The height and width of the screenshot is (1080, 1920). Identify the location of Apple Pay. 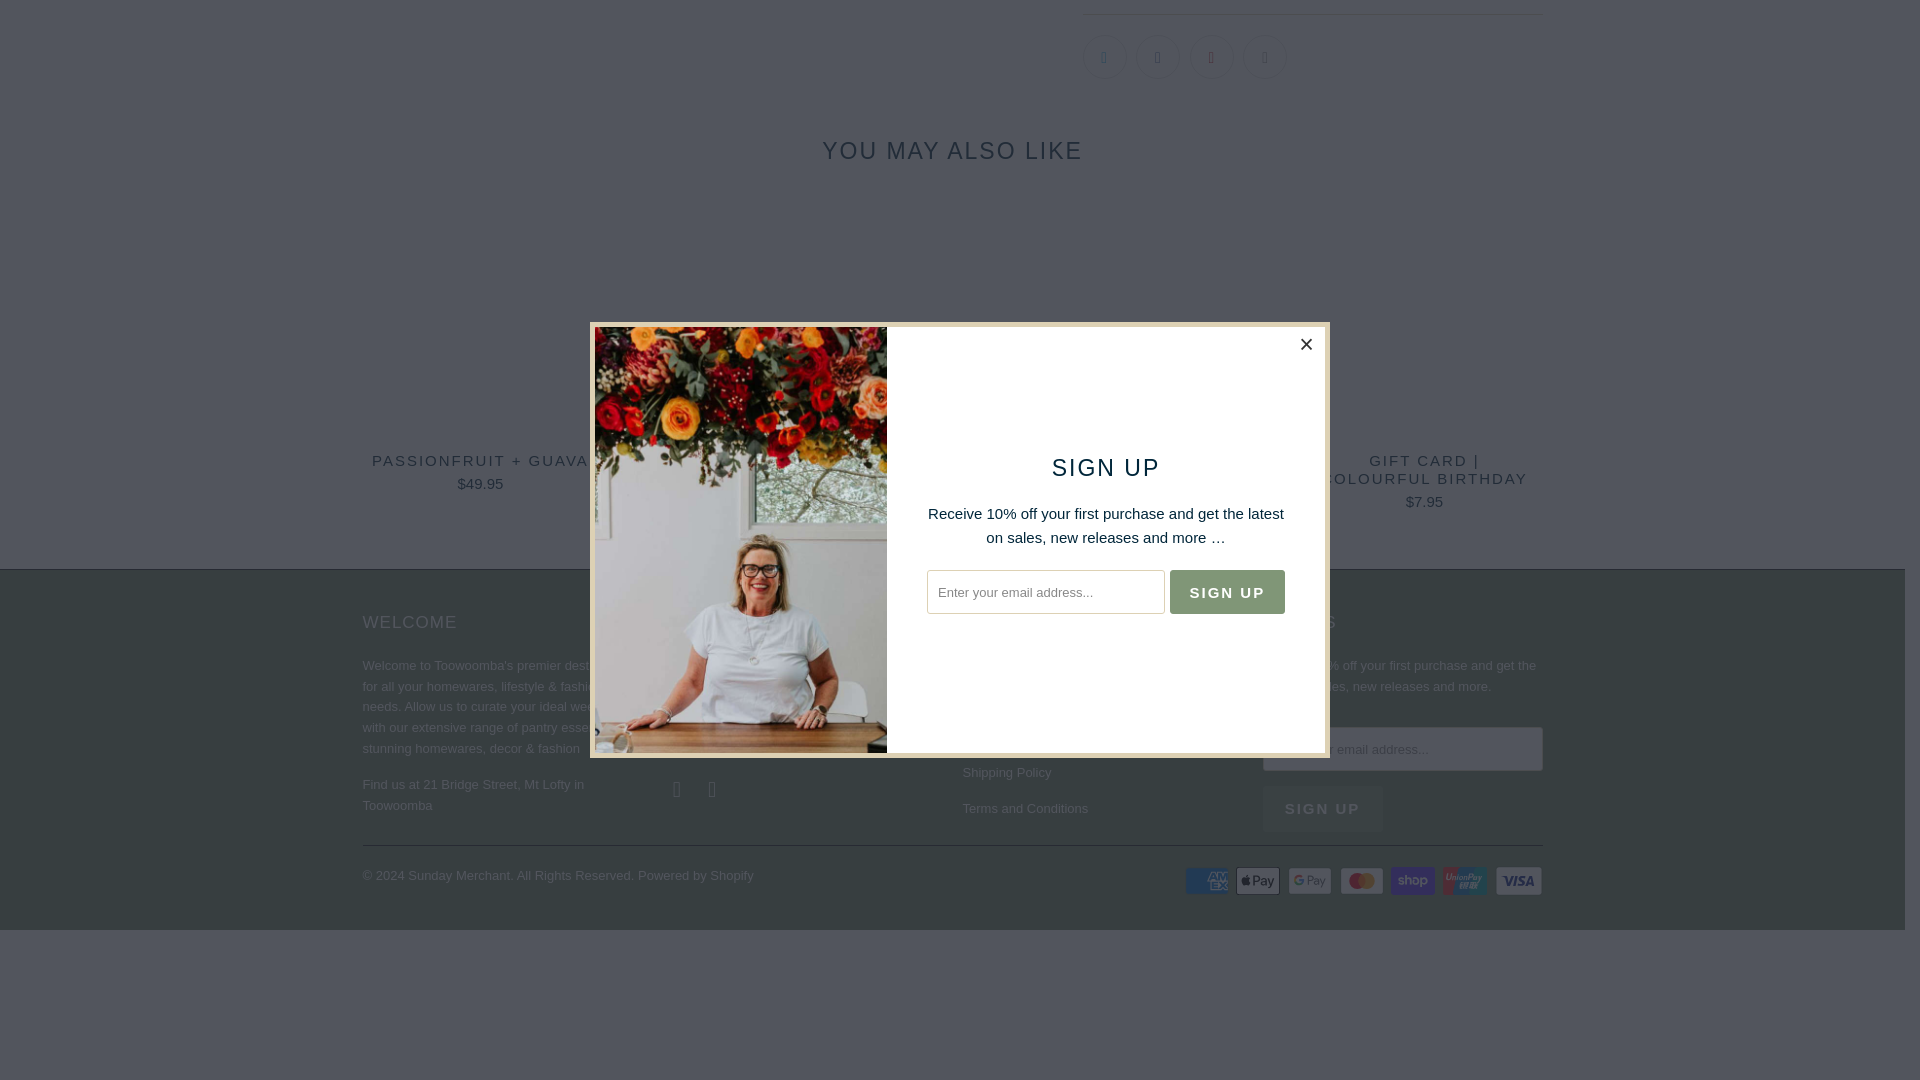
(1260, 881).